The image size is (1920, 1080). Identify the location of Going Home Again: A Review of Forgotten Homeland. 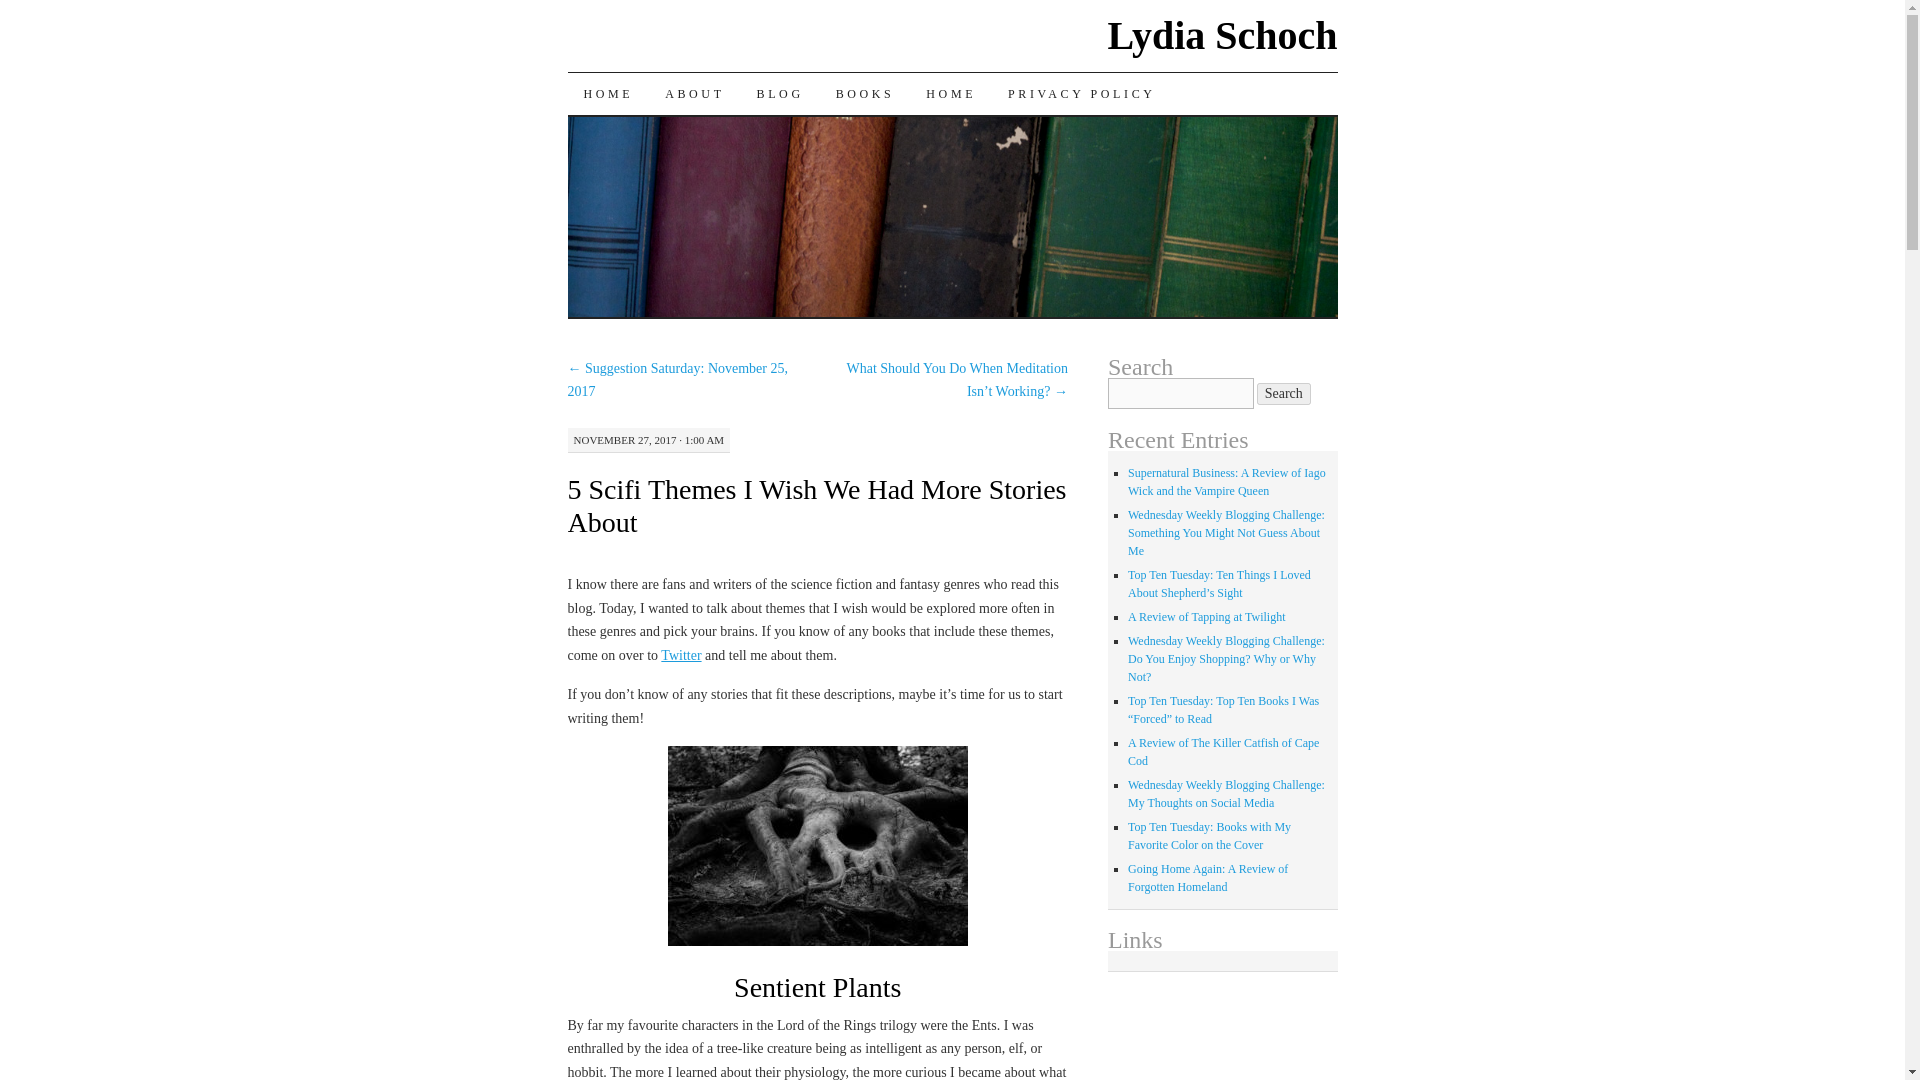
(1208, 878).